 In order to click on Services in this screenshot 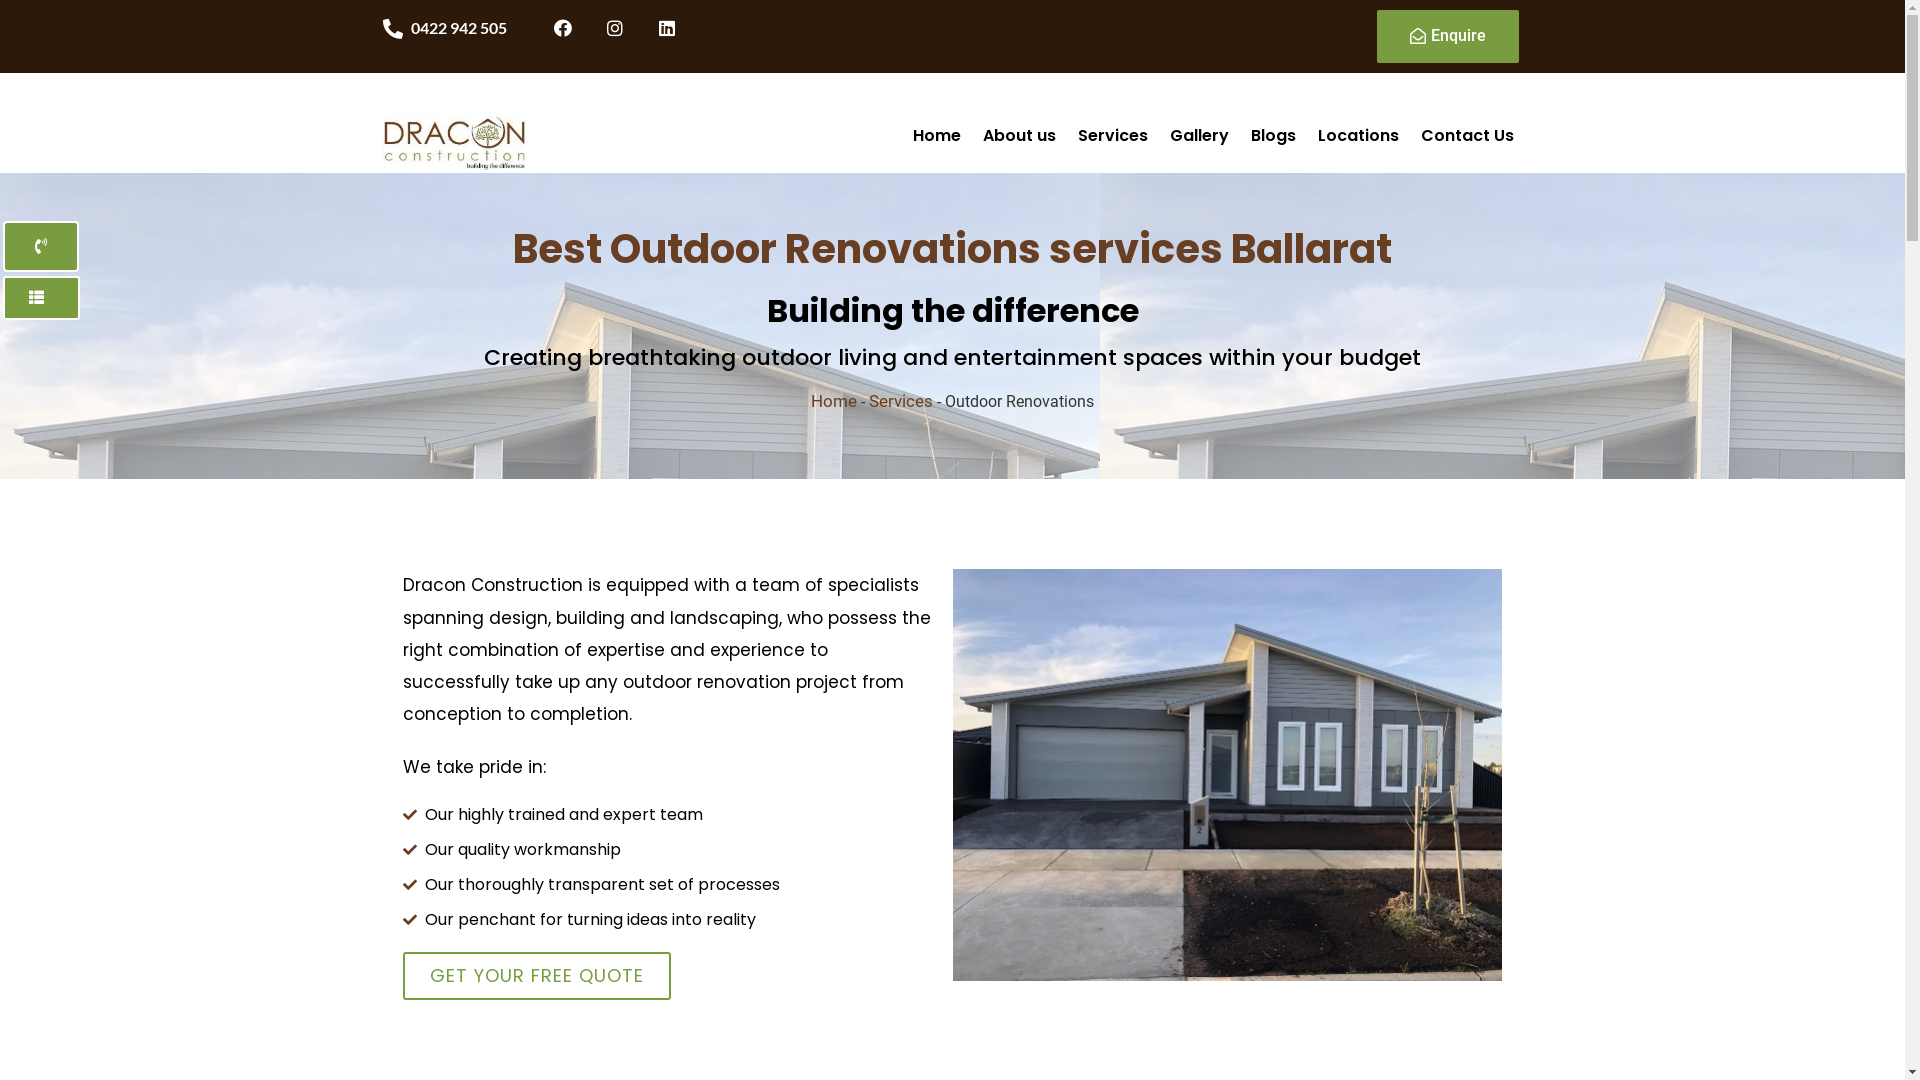, I will do `click(1113, 136)`.